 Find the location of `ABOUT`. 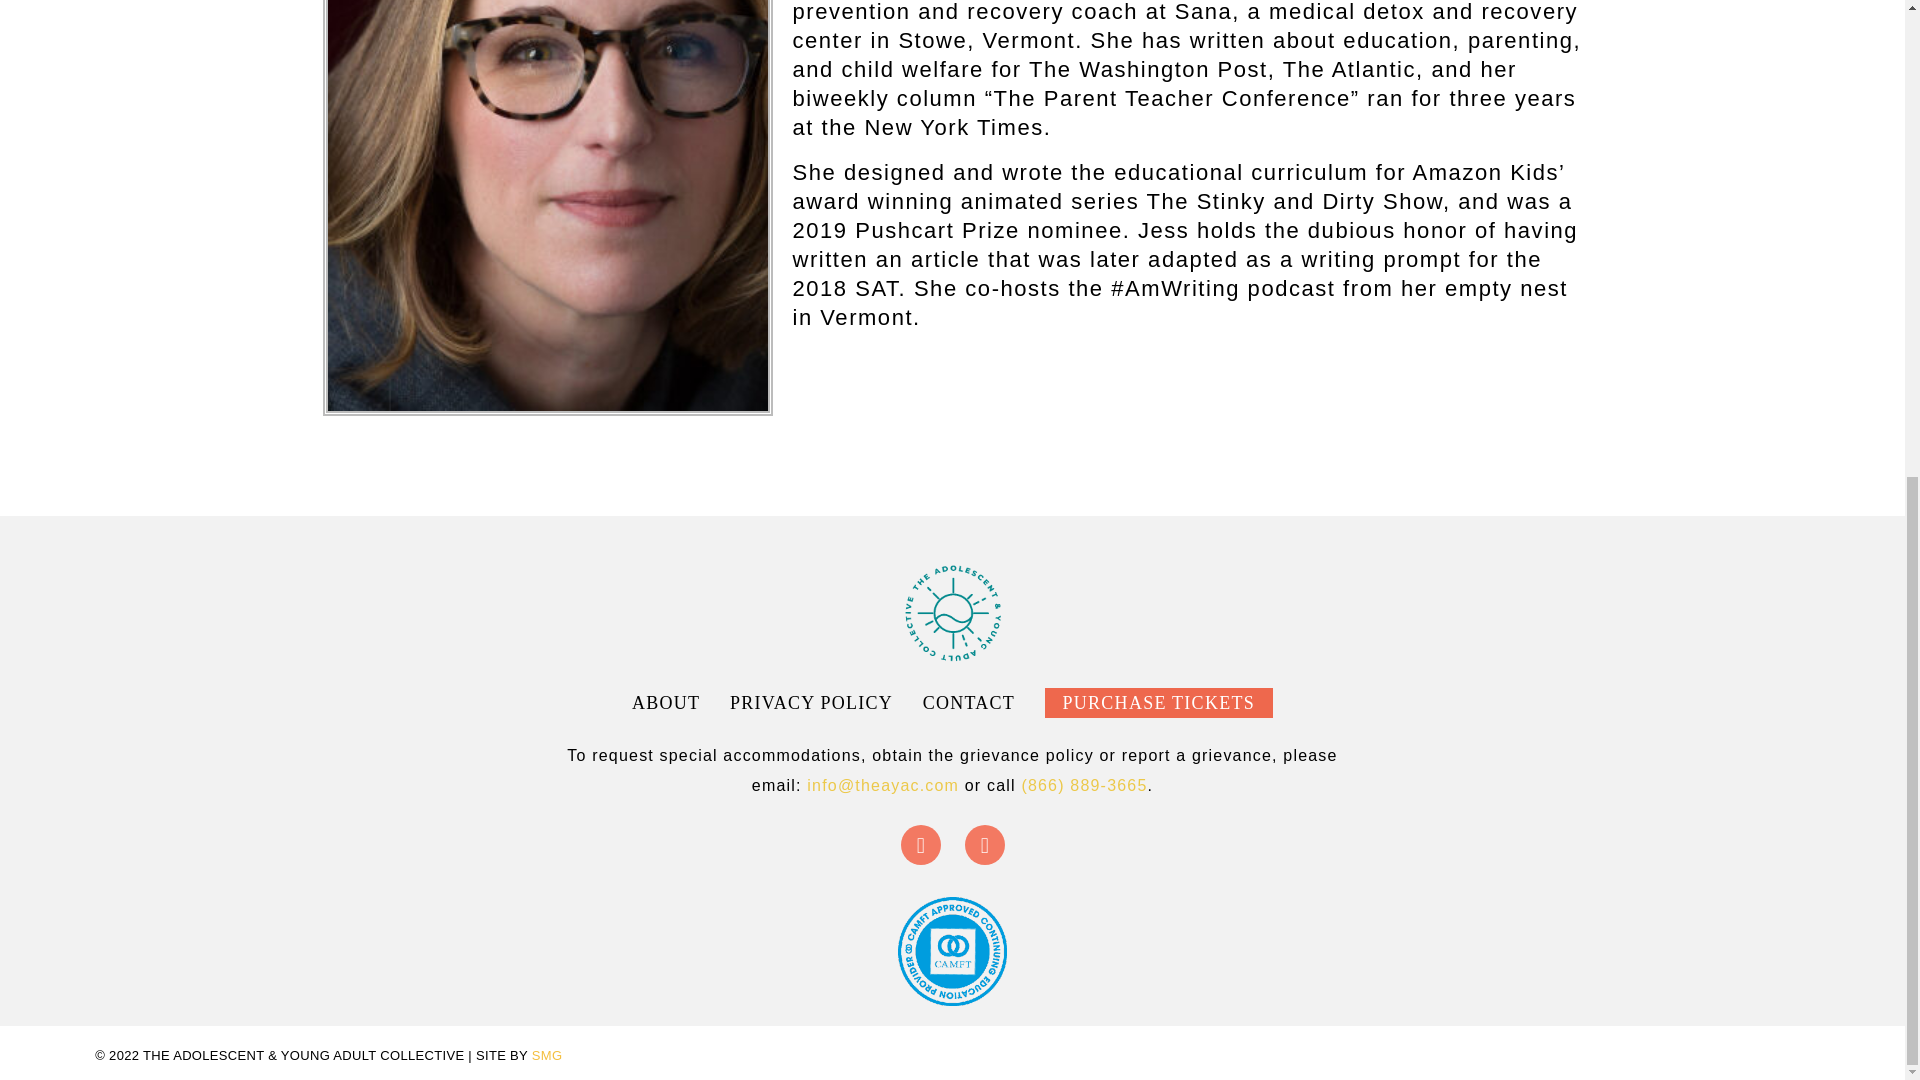

ABOUT is located at coordinates (666, 702).